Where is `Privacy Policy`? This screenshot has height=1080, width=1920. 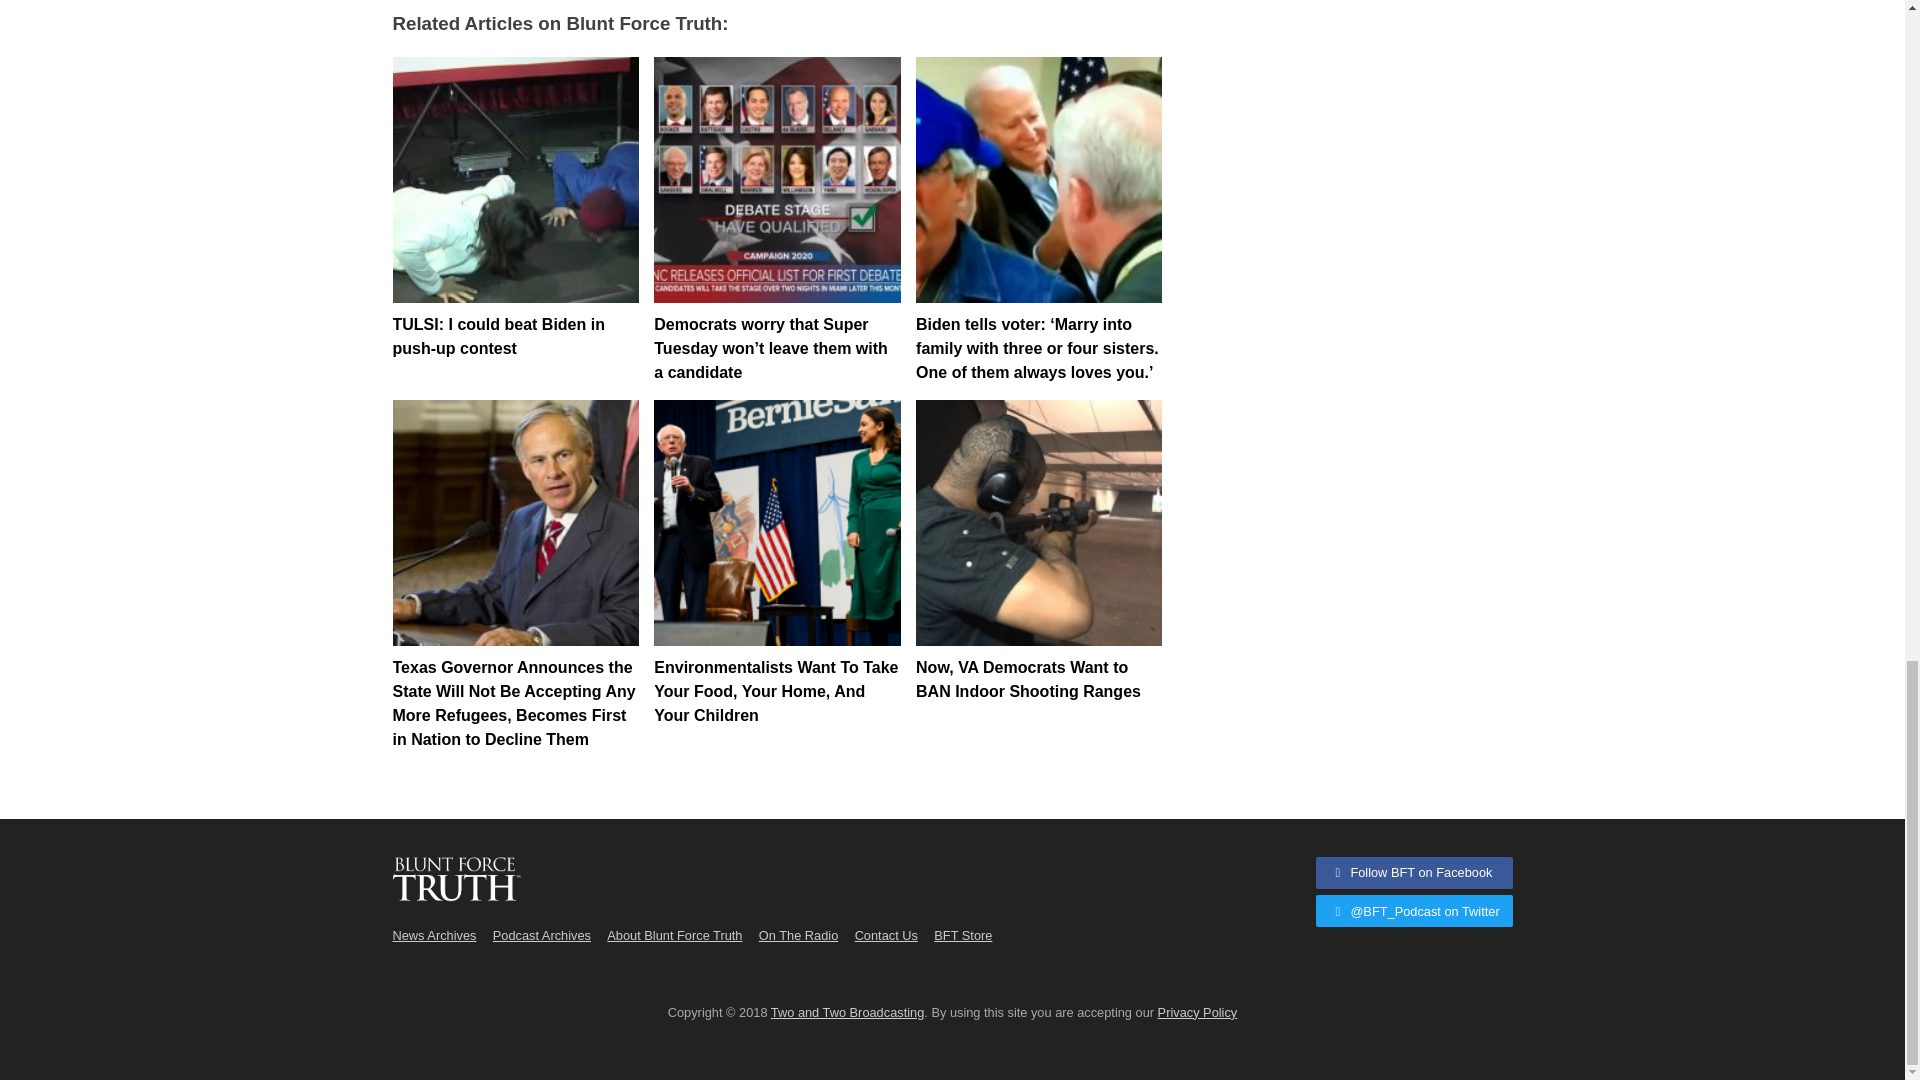 Privacy Policy is located at coordinates (1198, 1012).